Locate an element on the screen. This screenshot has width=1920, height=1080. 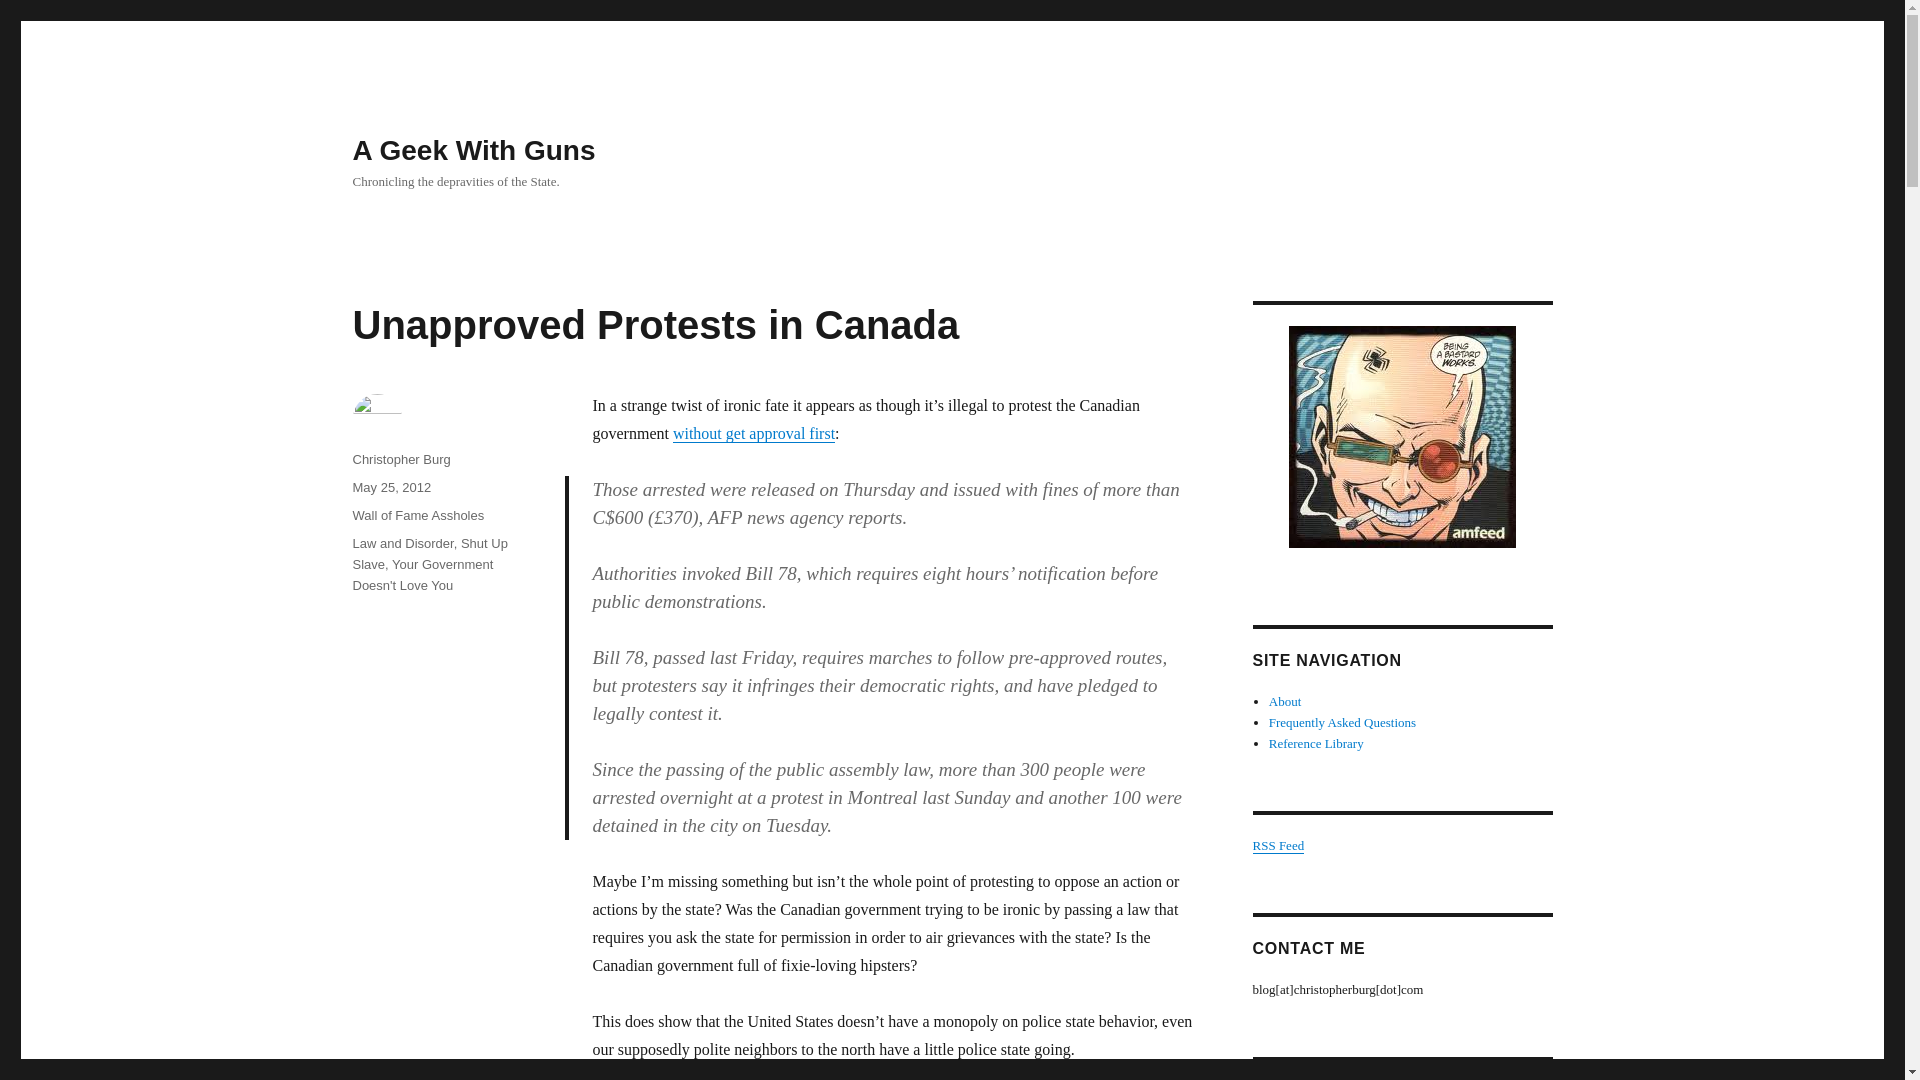
Christopher Burg is located at coordinates (400, 459).